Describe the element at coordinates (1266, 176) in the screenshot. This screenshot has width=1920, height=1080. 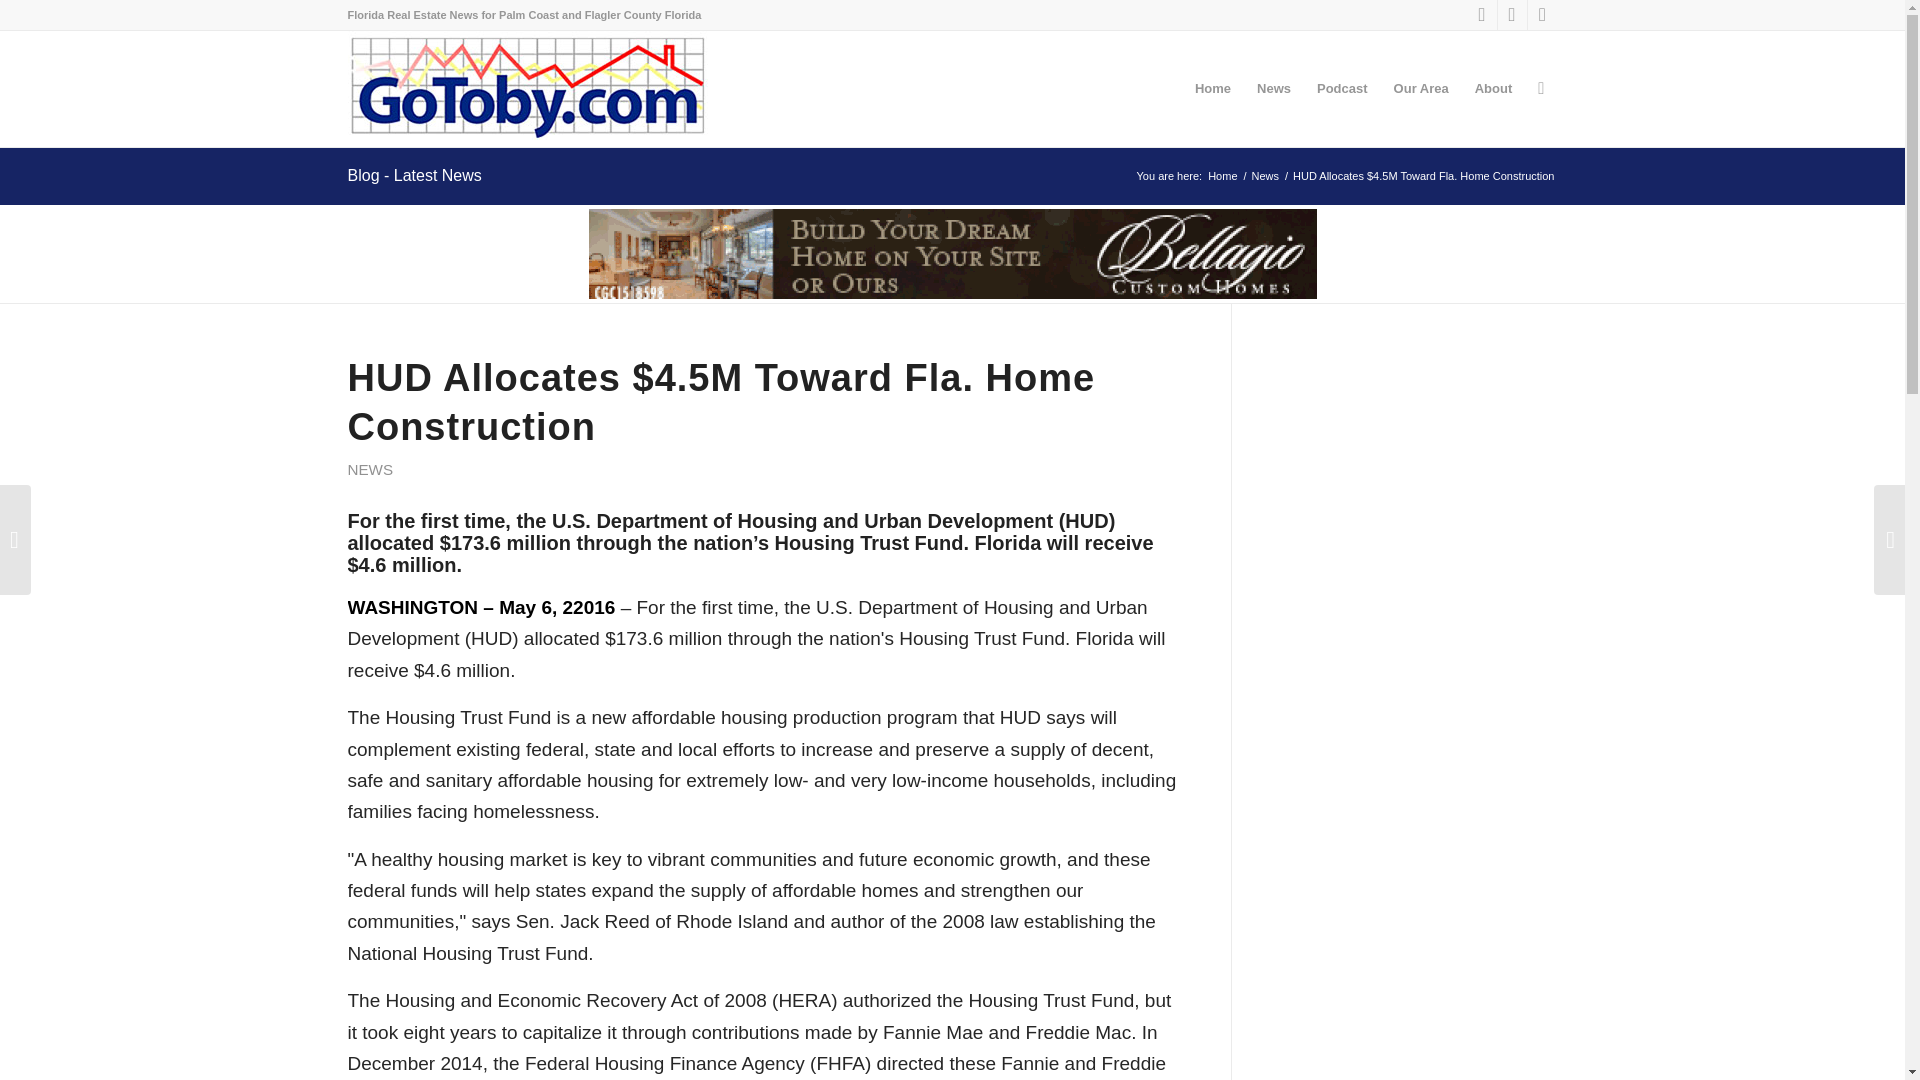
I see `News` at that location.